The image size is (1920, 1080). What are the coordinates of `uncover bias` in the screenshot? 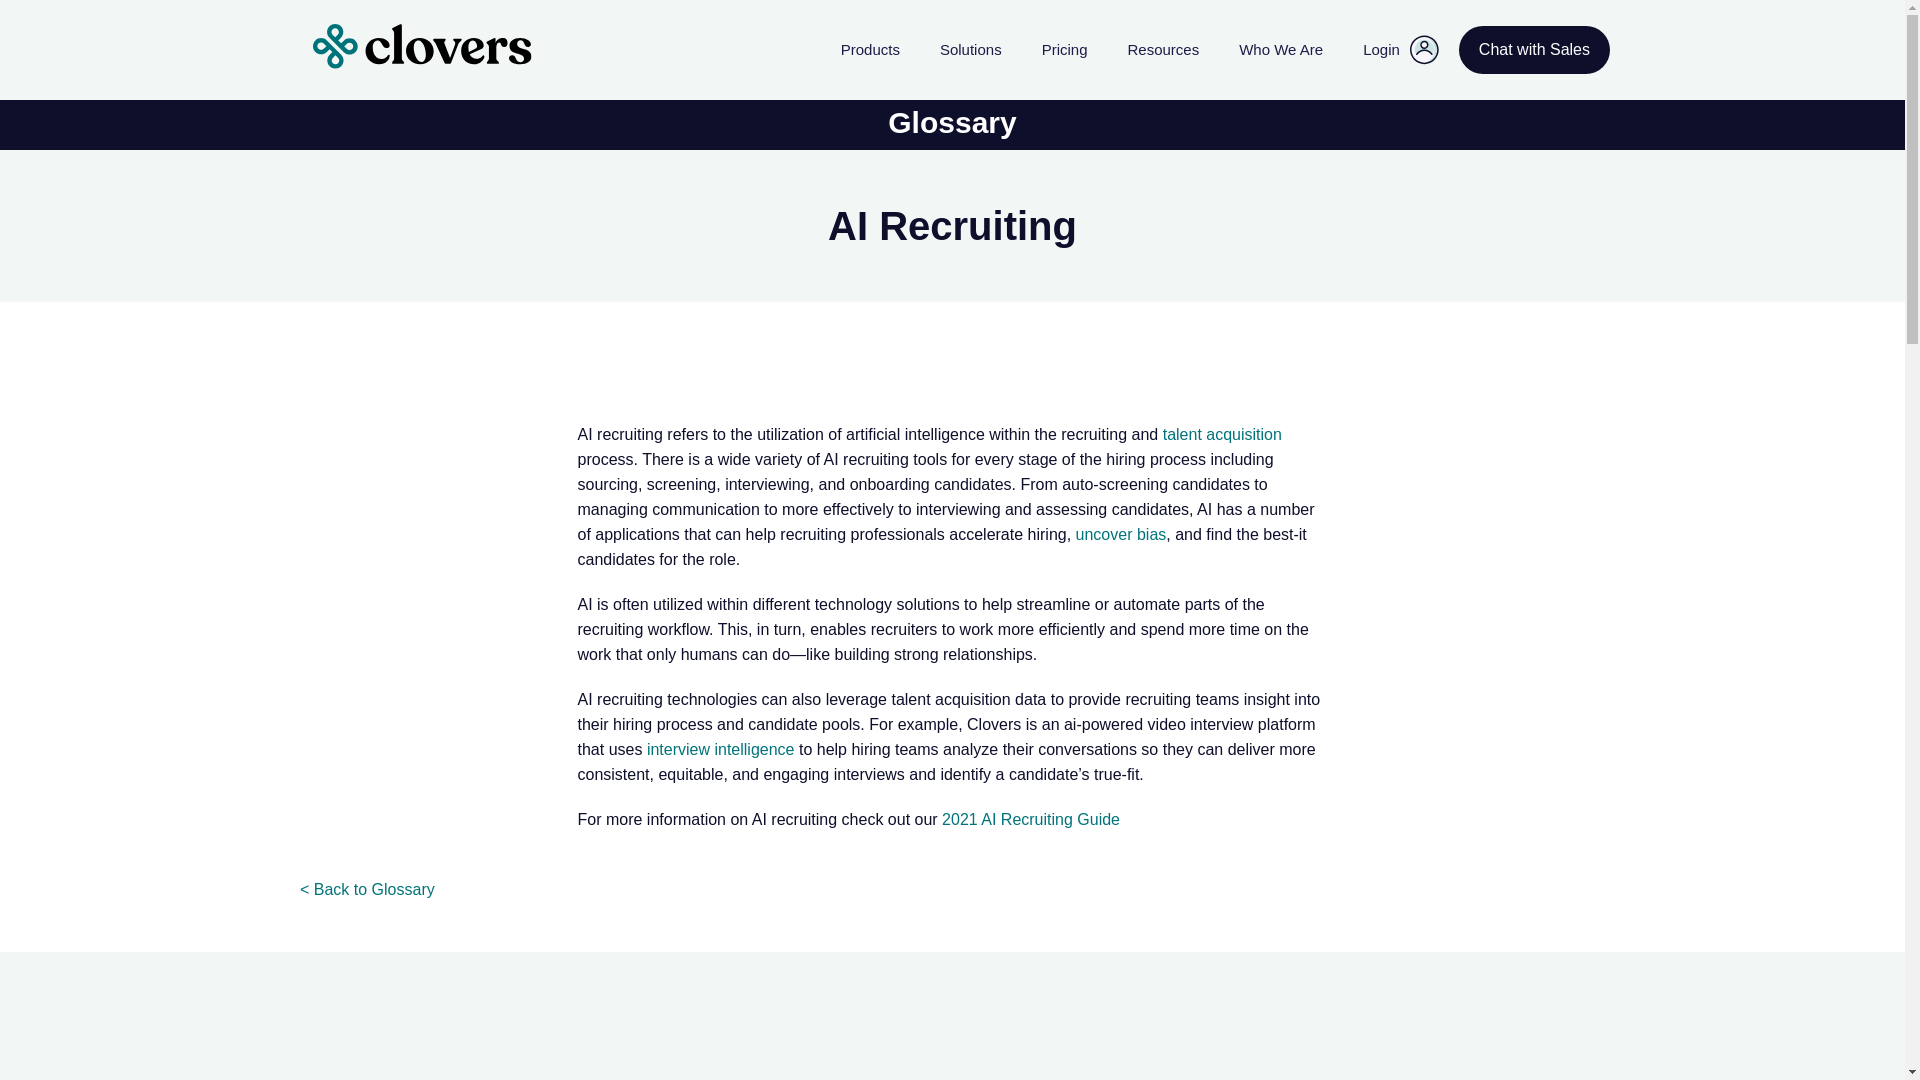 It's located at (1121, 534).